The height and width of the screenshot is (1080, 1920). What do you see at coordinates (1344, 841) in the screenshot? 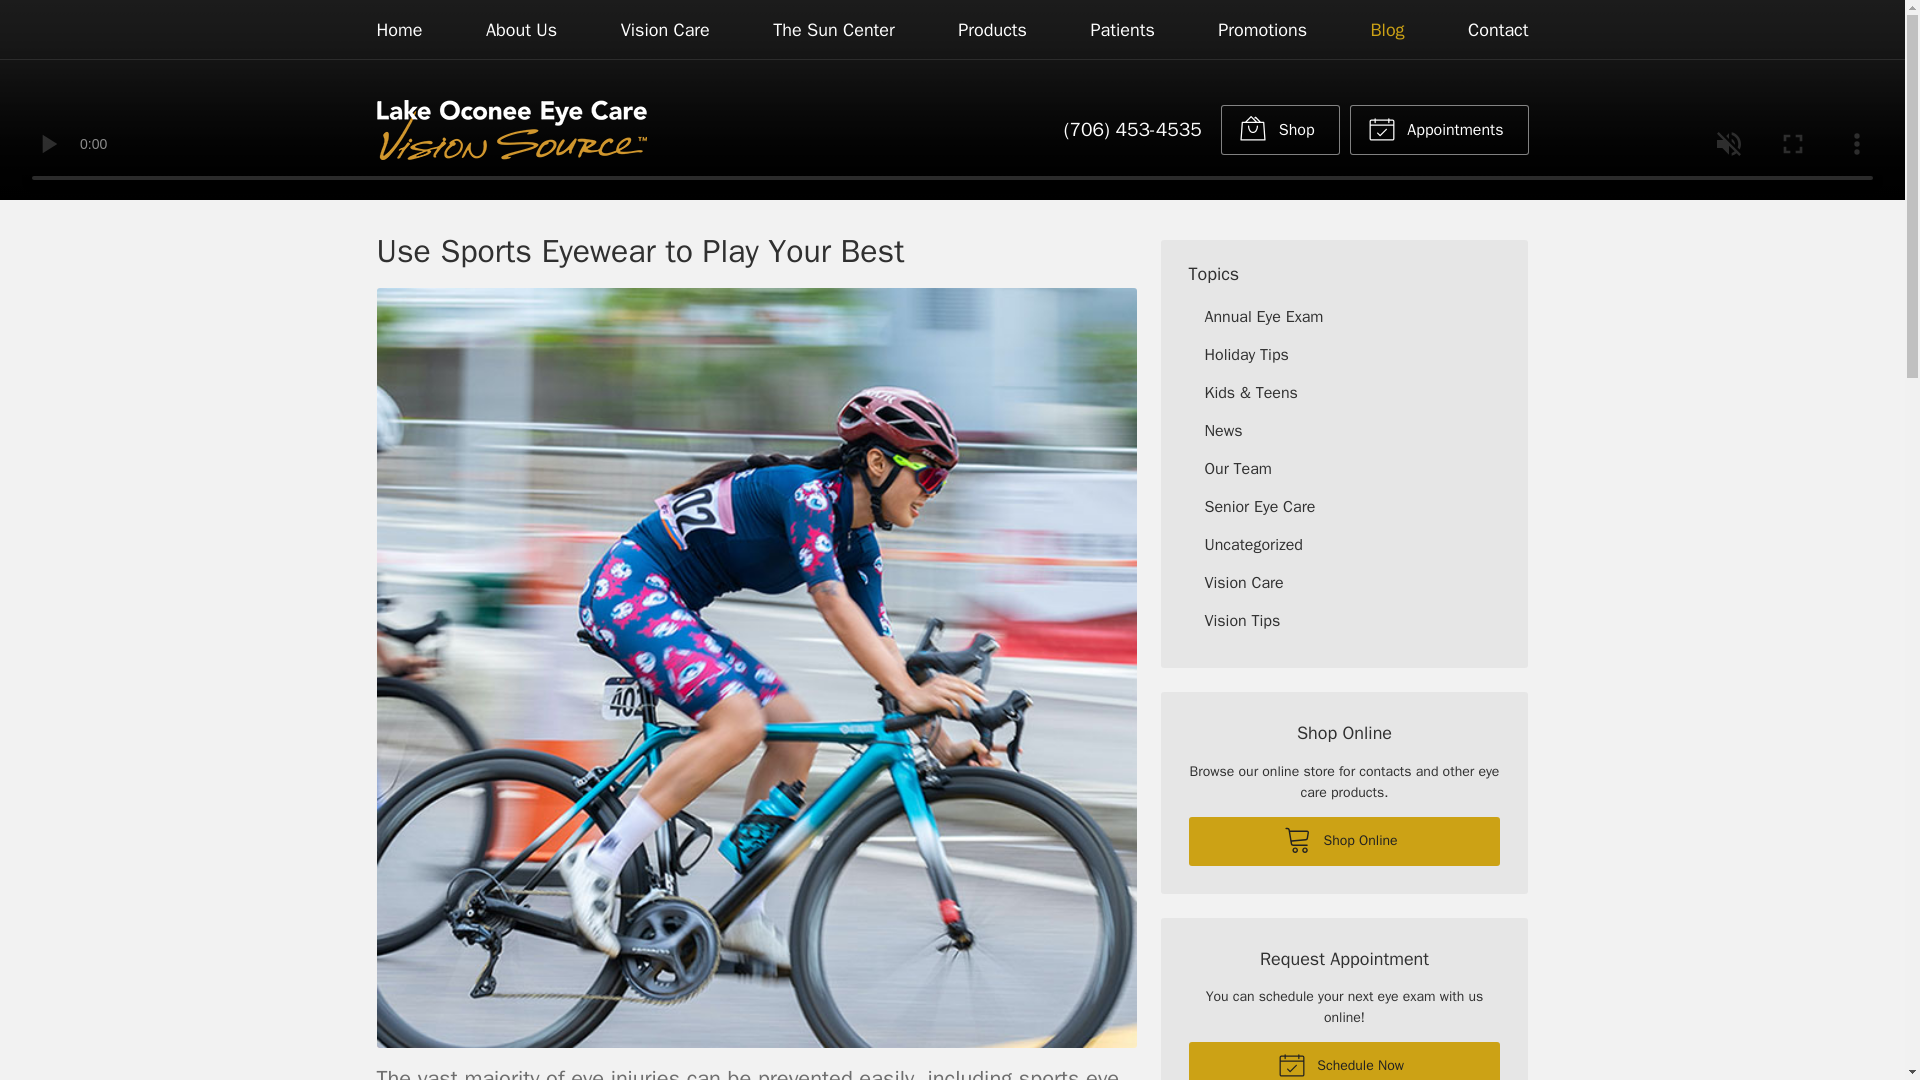
I see `Shop Online` at bounding box center [1344, 841].